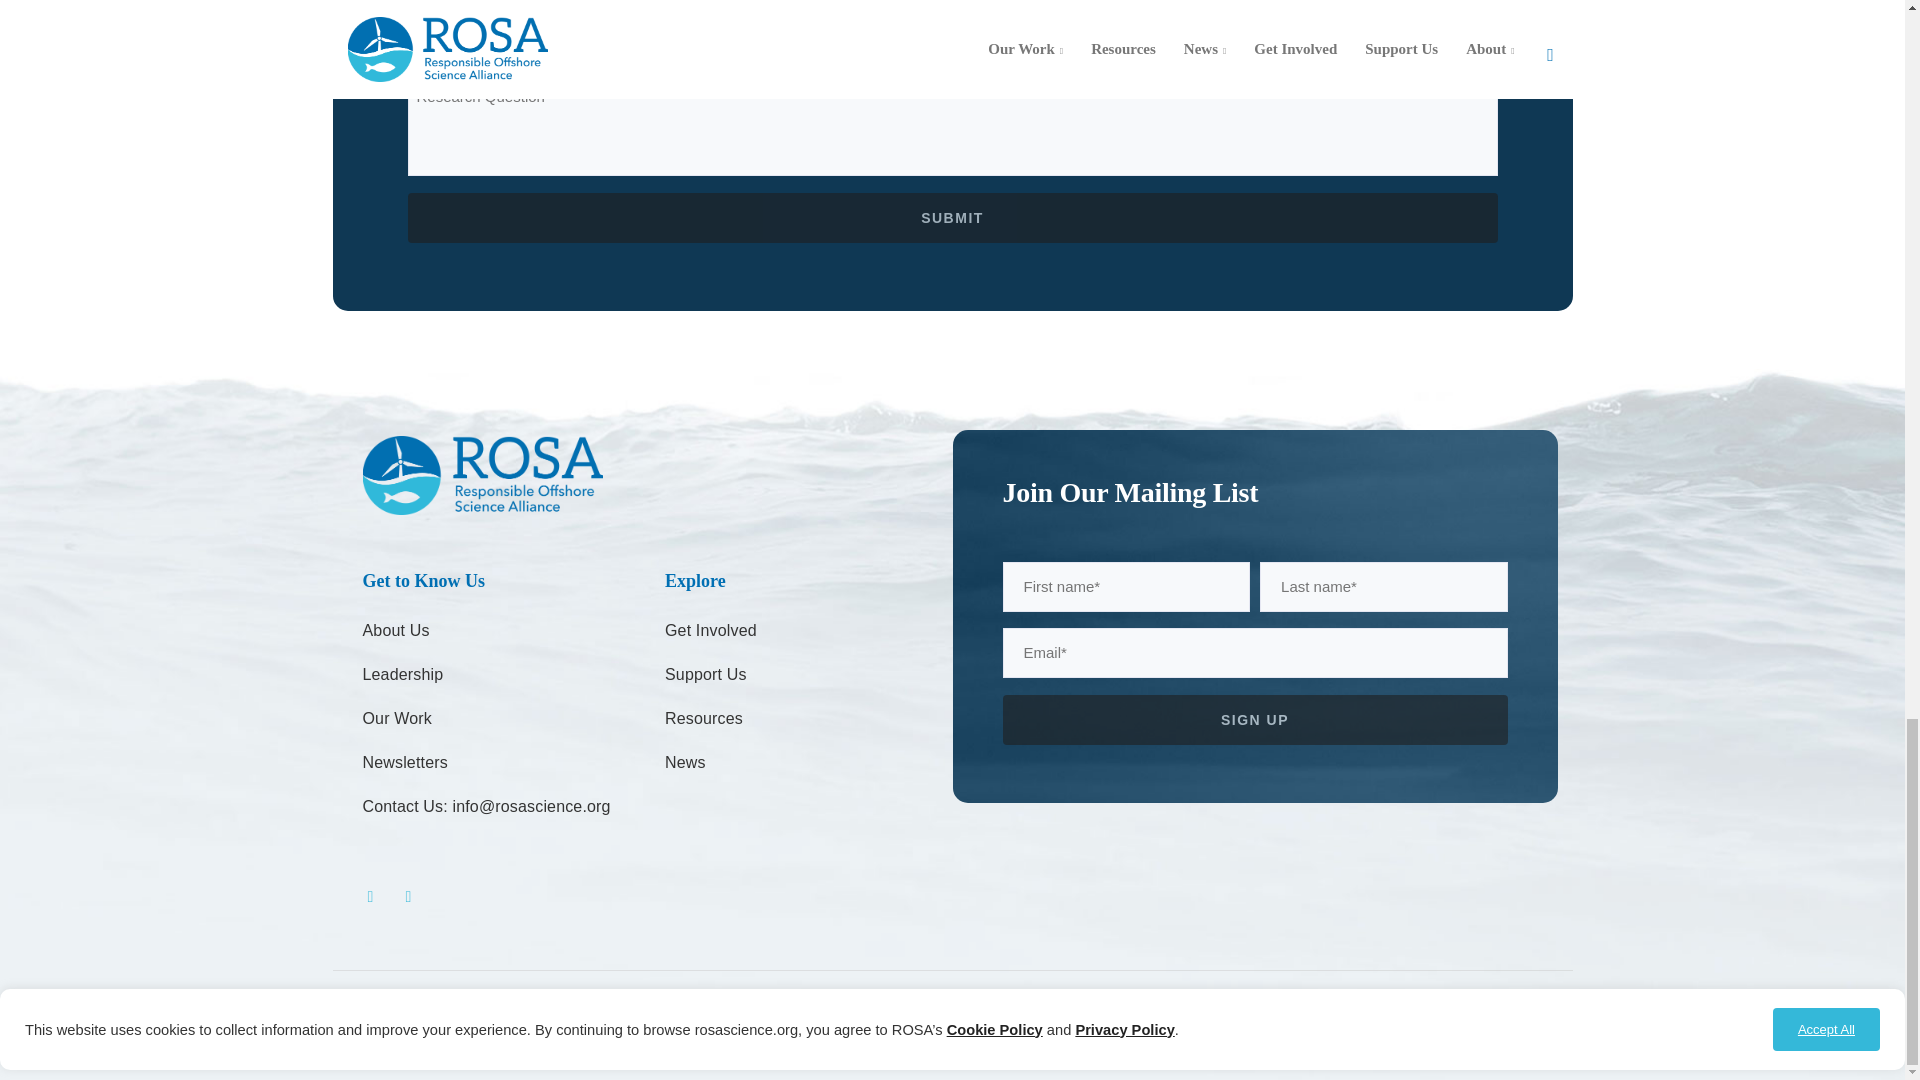 The image size is (1920, 1080). Describe the element at coordinates (396, 718) in the screenshot. I see `Our Work` at that location.